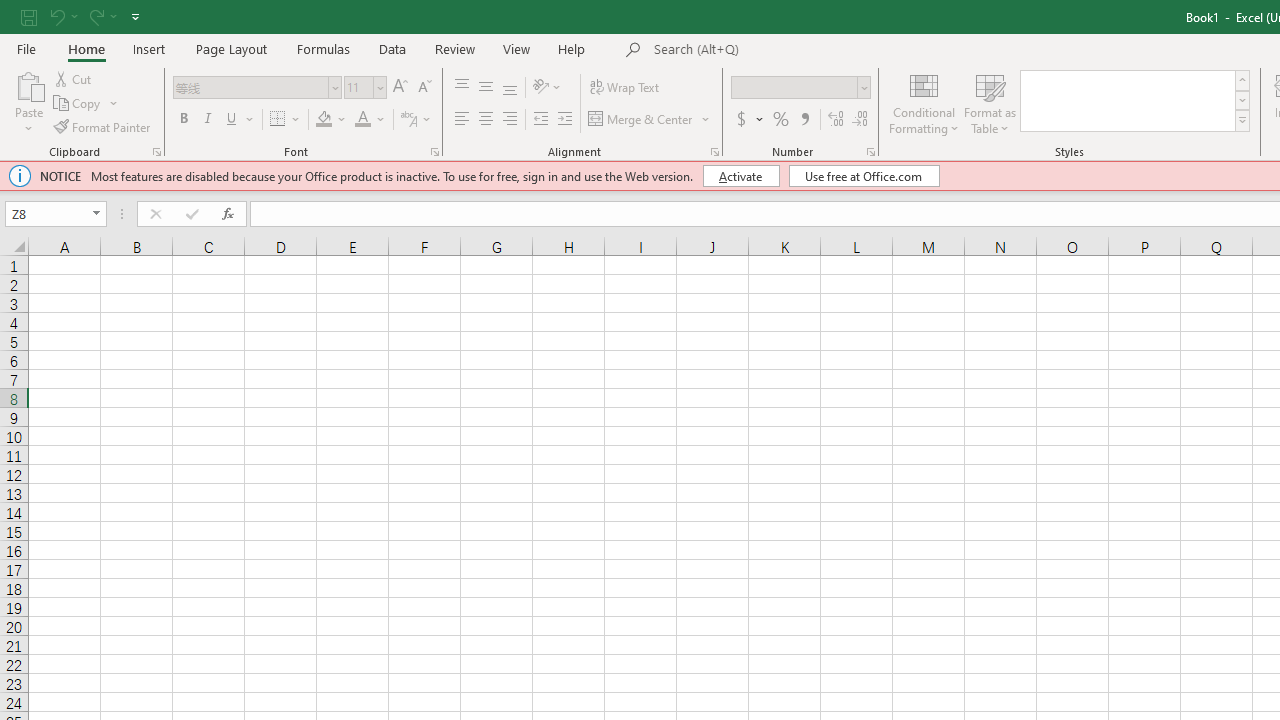 Image resolution: width=1280 pixels, height=720 pixels. Describe the element at coordinates (183, 120) in the screenshot. I see `Bold` at that location.